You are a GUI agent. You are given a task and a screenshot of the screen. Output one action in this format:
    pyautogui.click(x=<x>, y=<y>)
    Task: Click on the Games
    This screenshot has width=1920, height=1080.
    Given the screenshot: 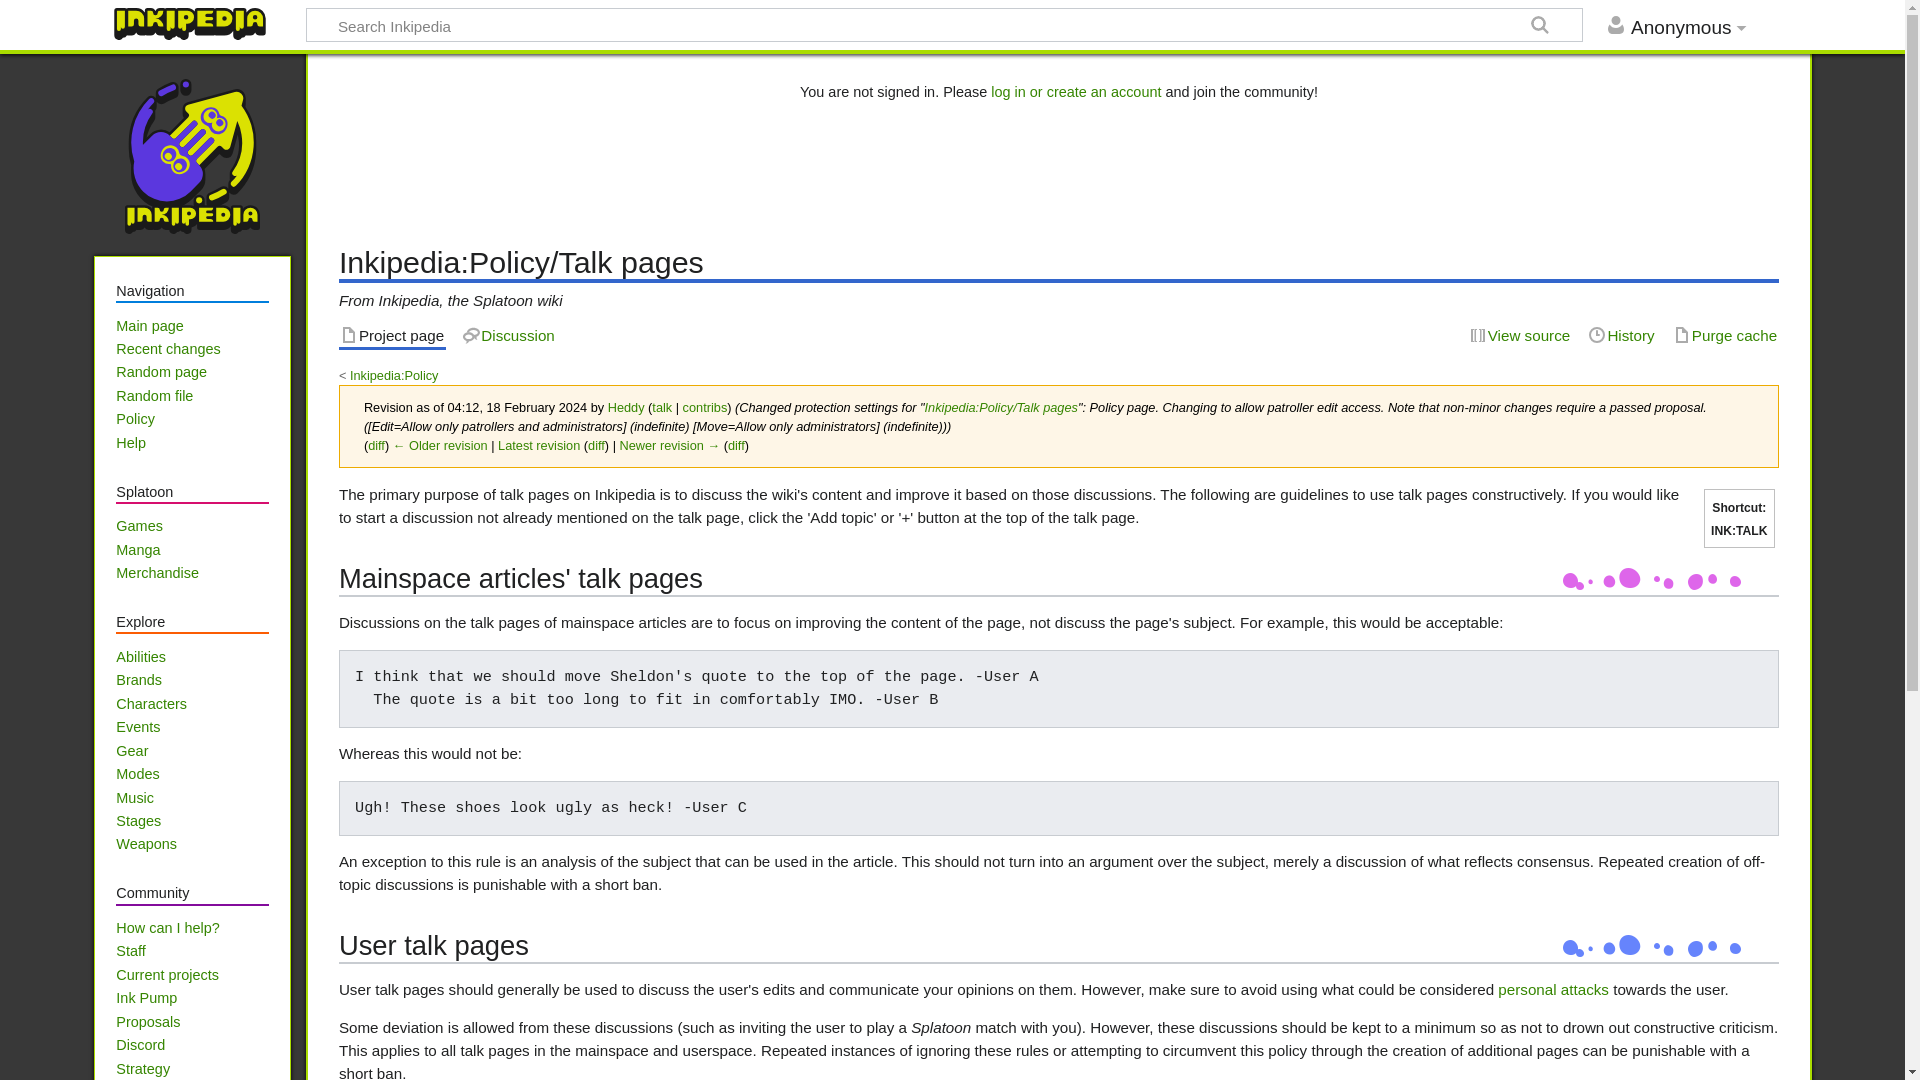 What is the action you would take?
    pyautogui.click(x=139, y=526)
    